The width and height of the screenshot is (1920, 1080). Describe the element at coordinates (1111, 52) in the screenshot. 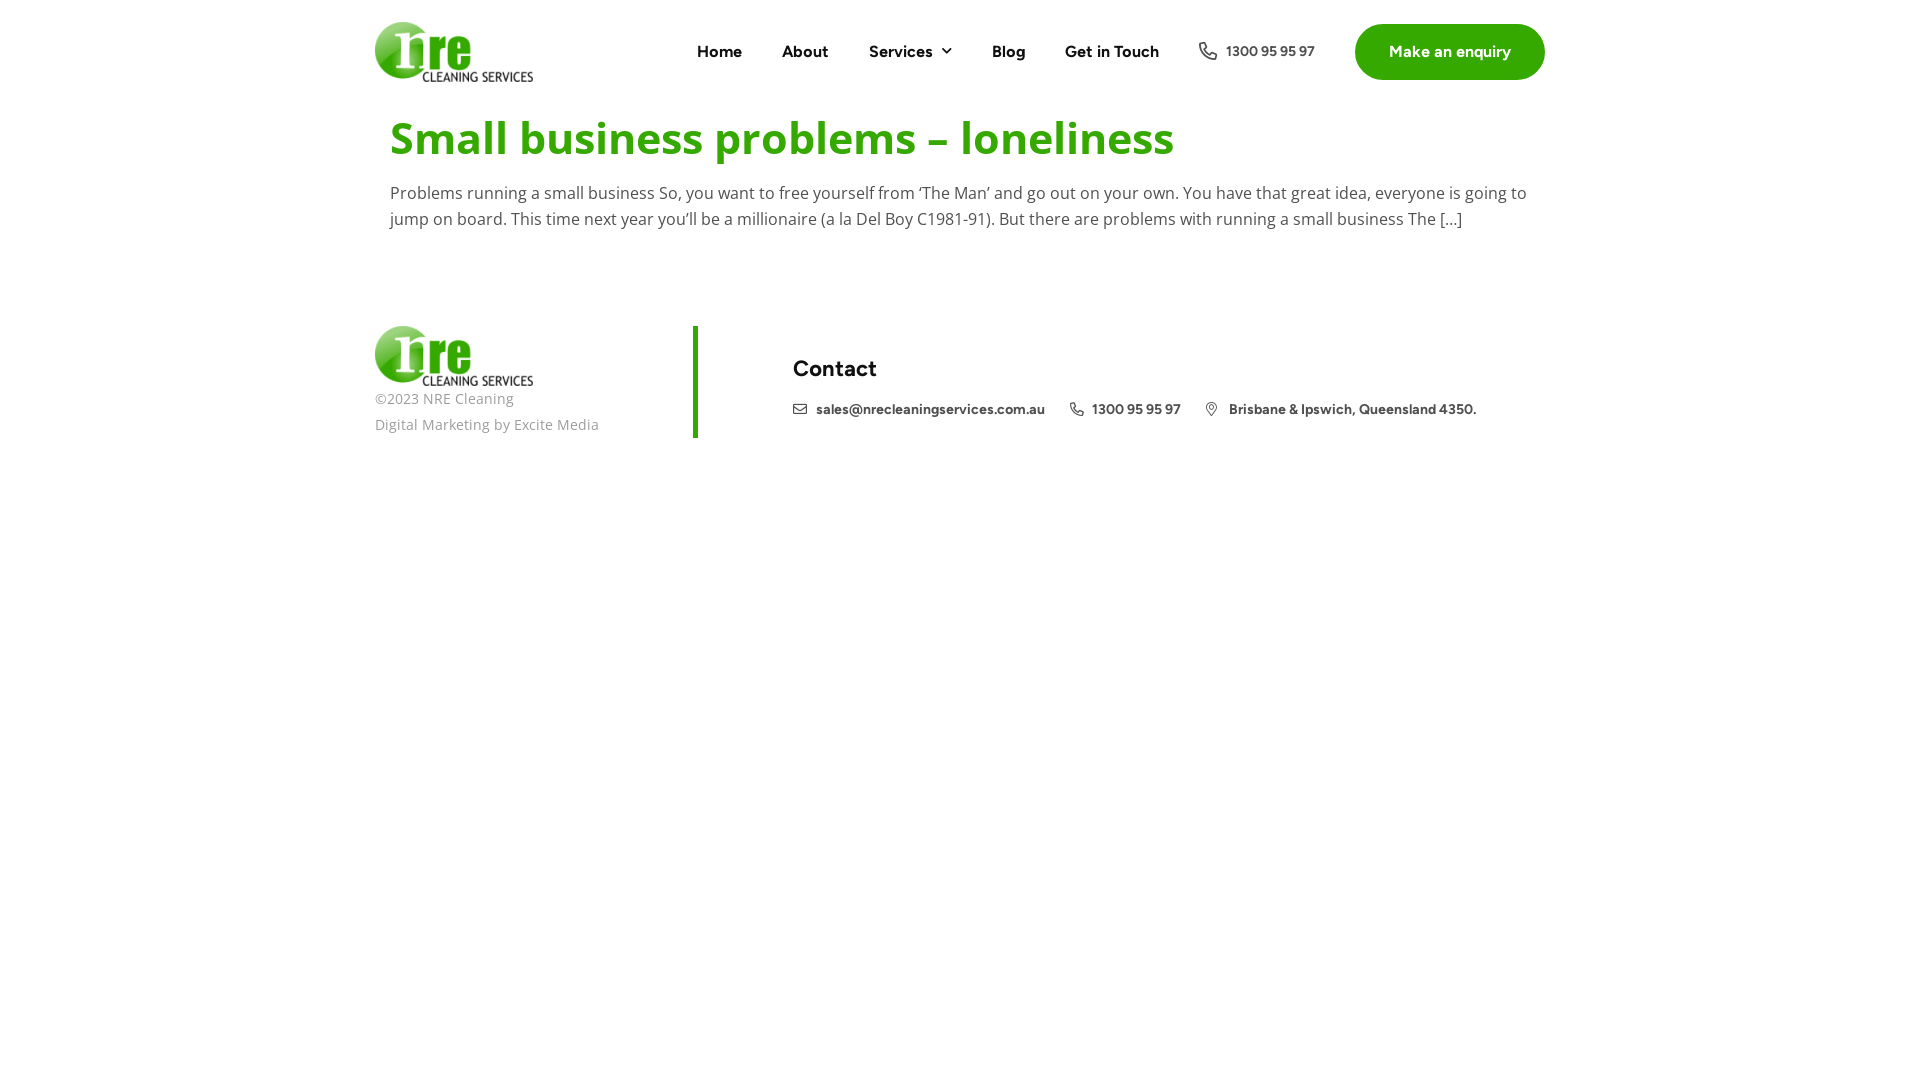

I see `Get in Touch` at that location.